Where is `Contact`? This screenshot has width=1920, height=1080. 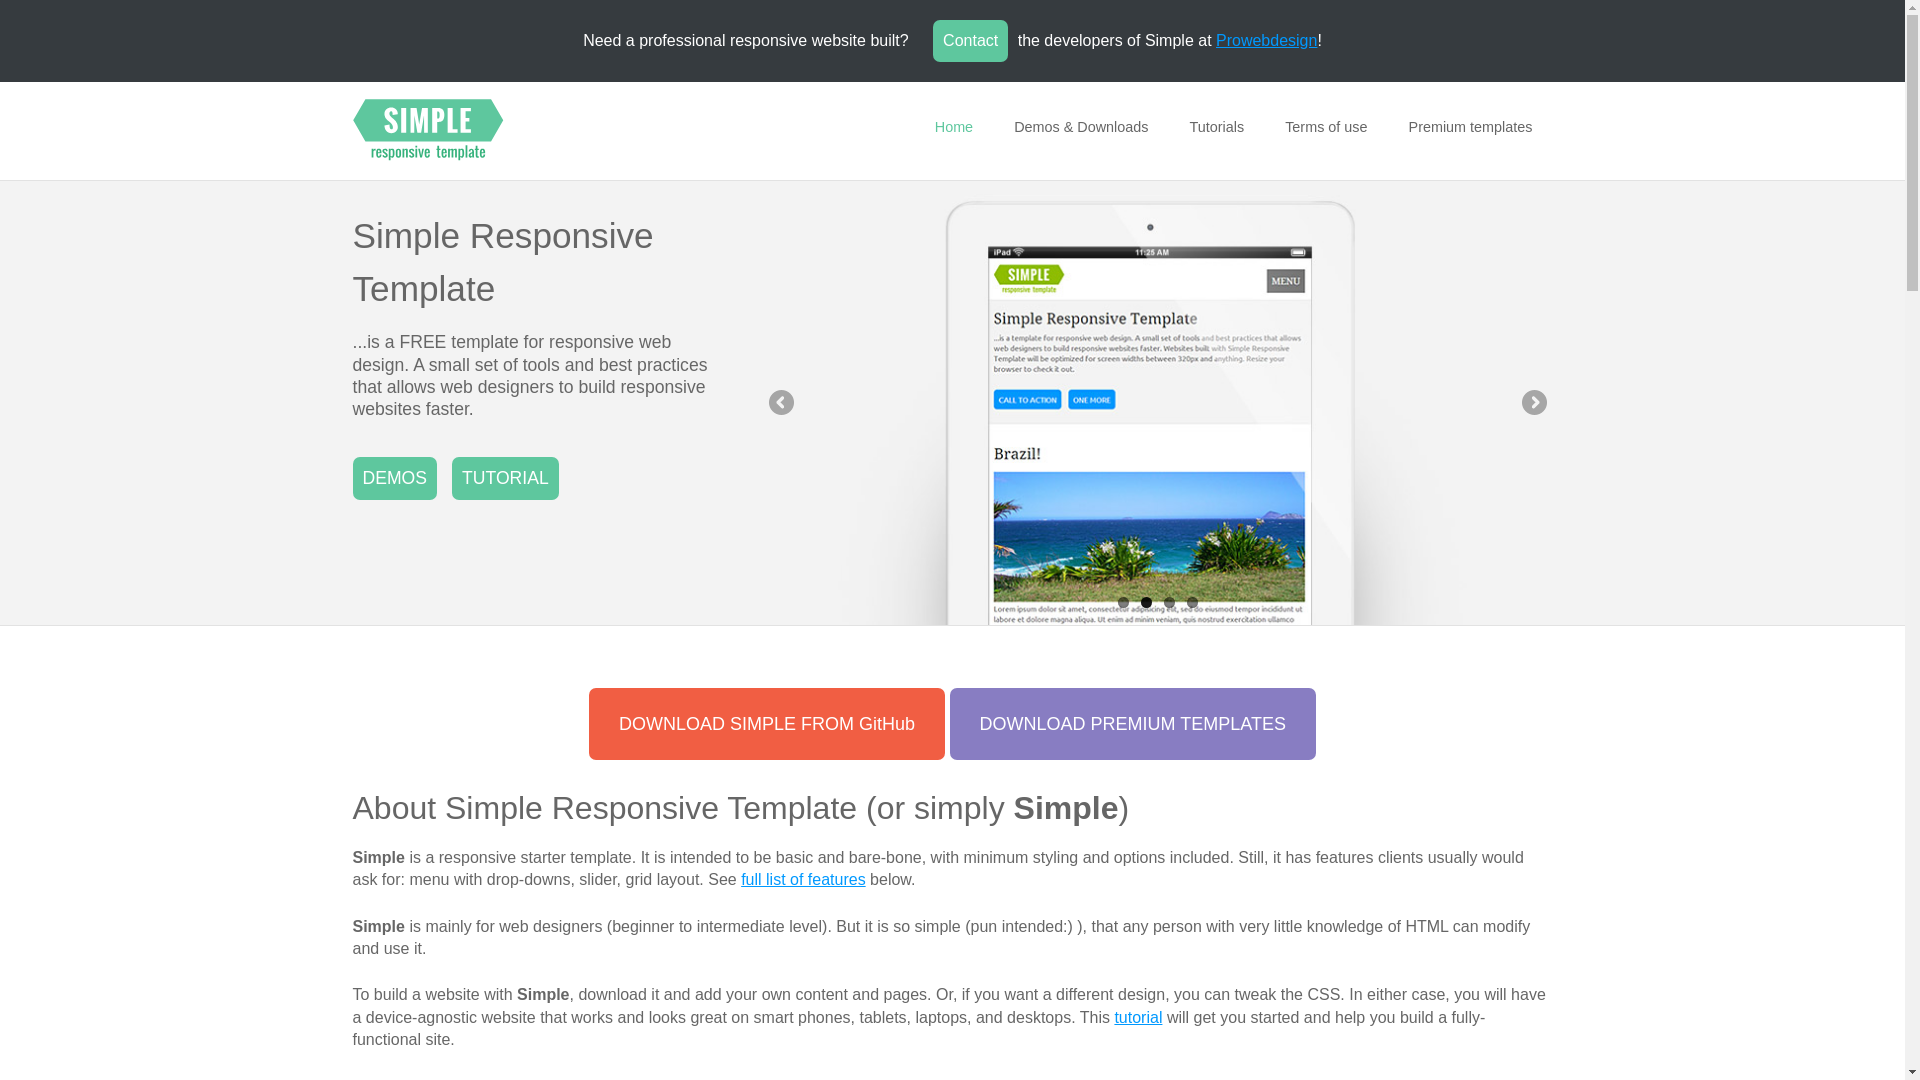
Contact is located at coordinates (970, 40).